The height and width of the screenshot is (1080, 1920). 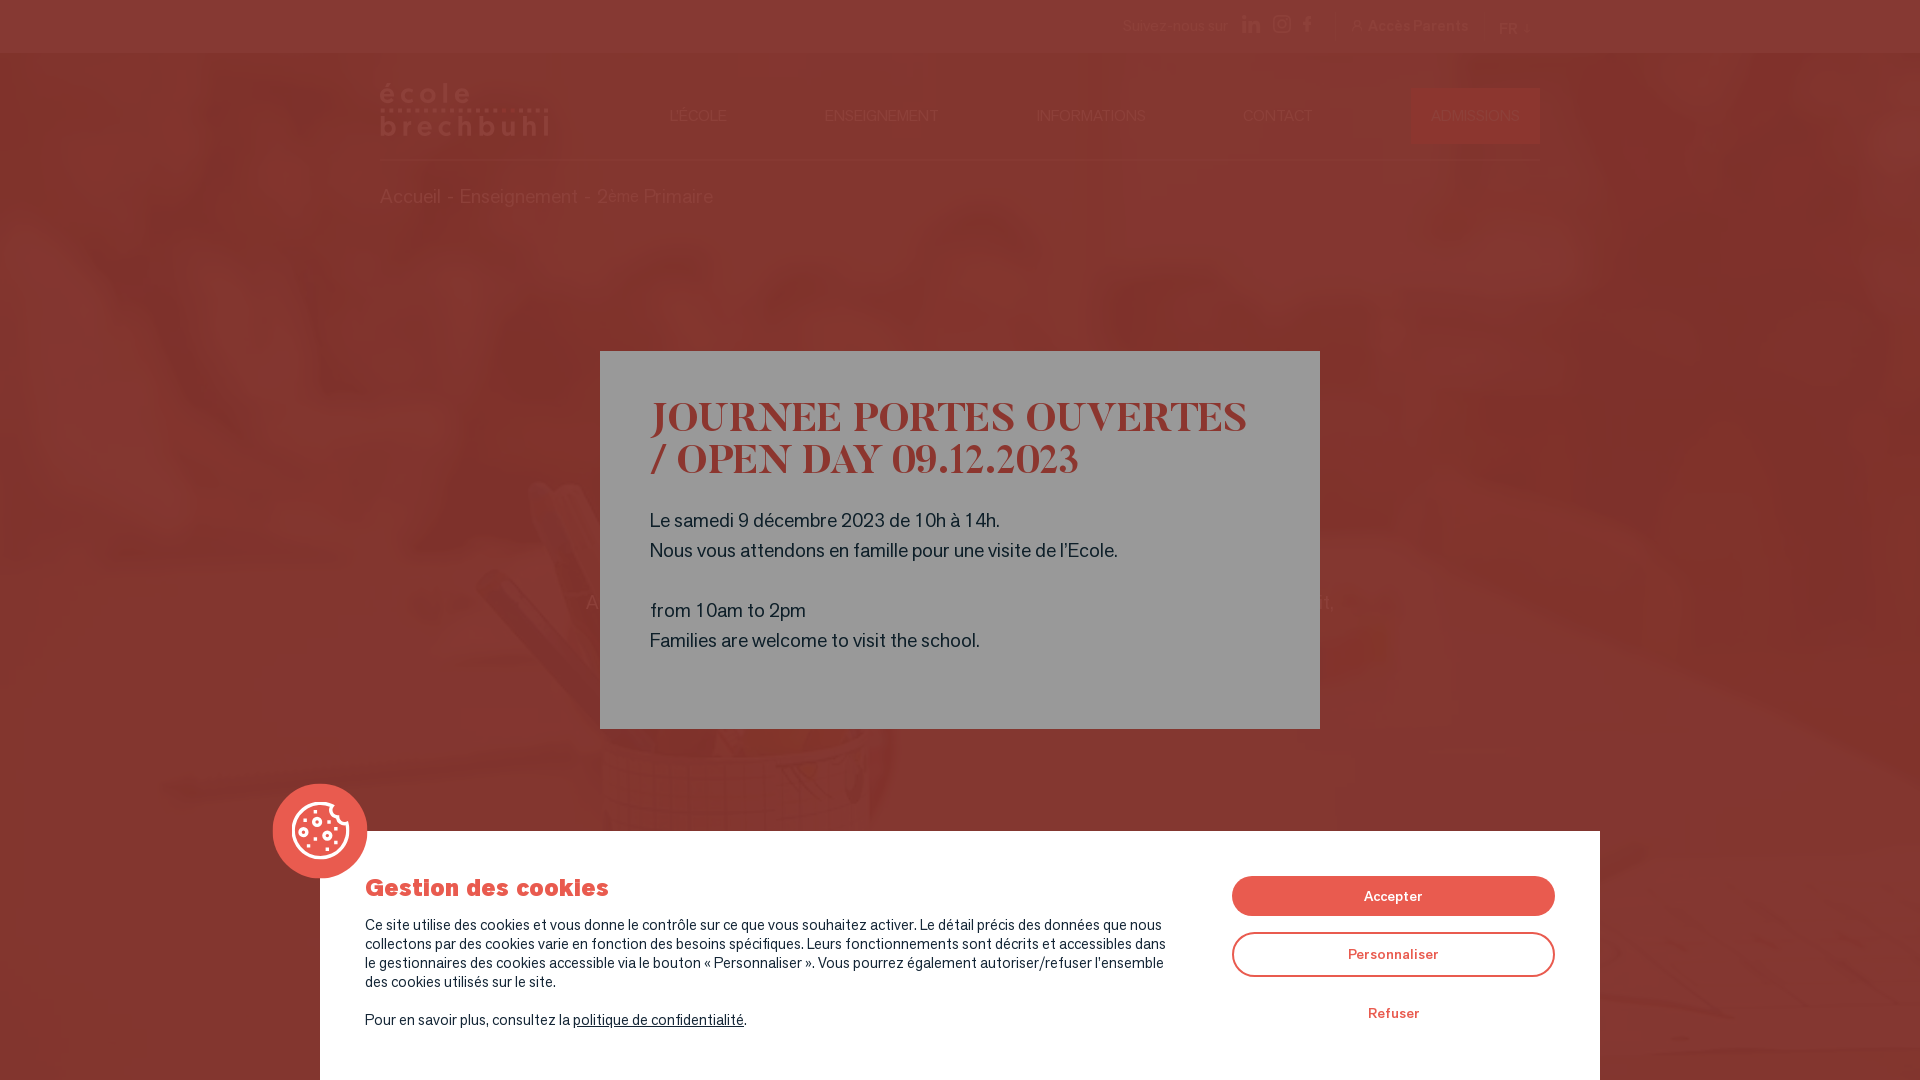 What do you see at coordinates (1394, 896) in the screenshot?
I see `Accepter` at bounding box center [1394, 896].